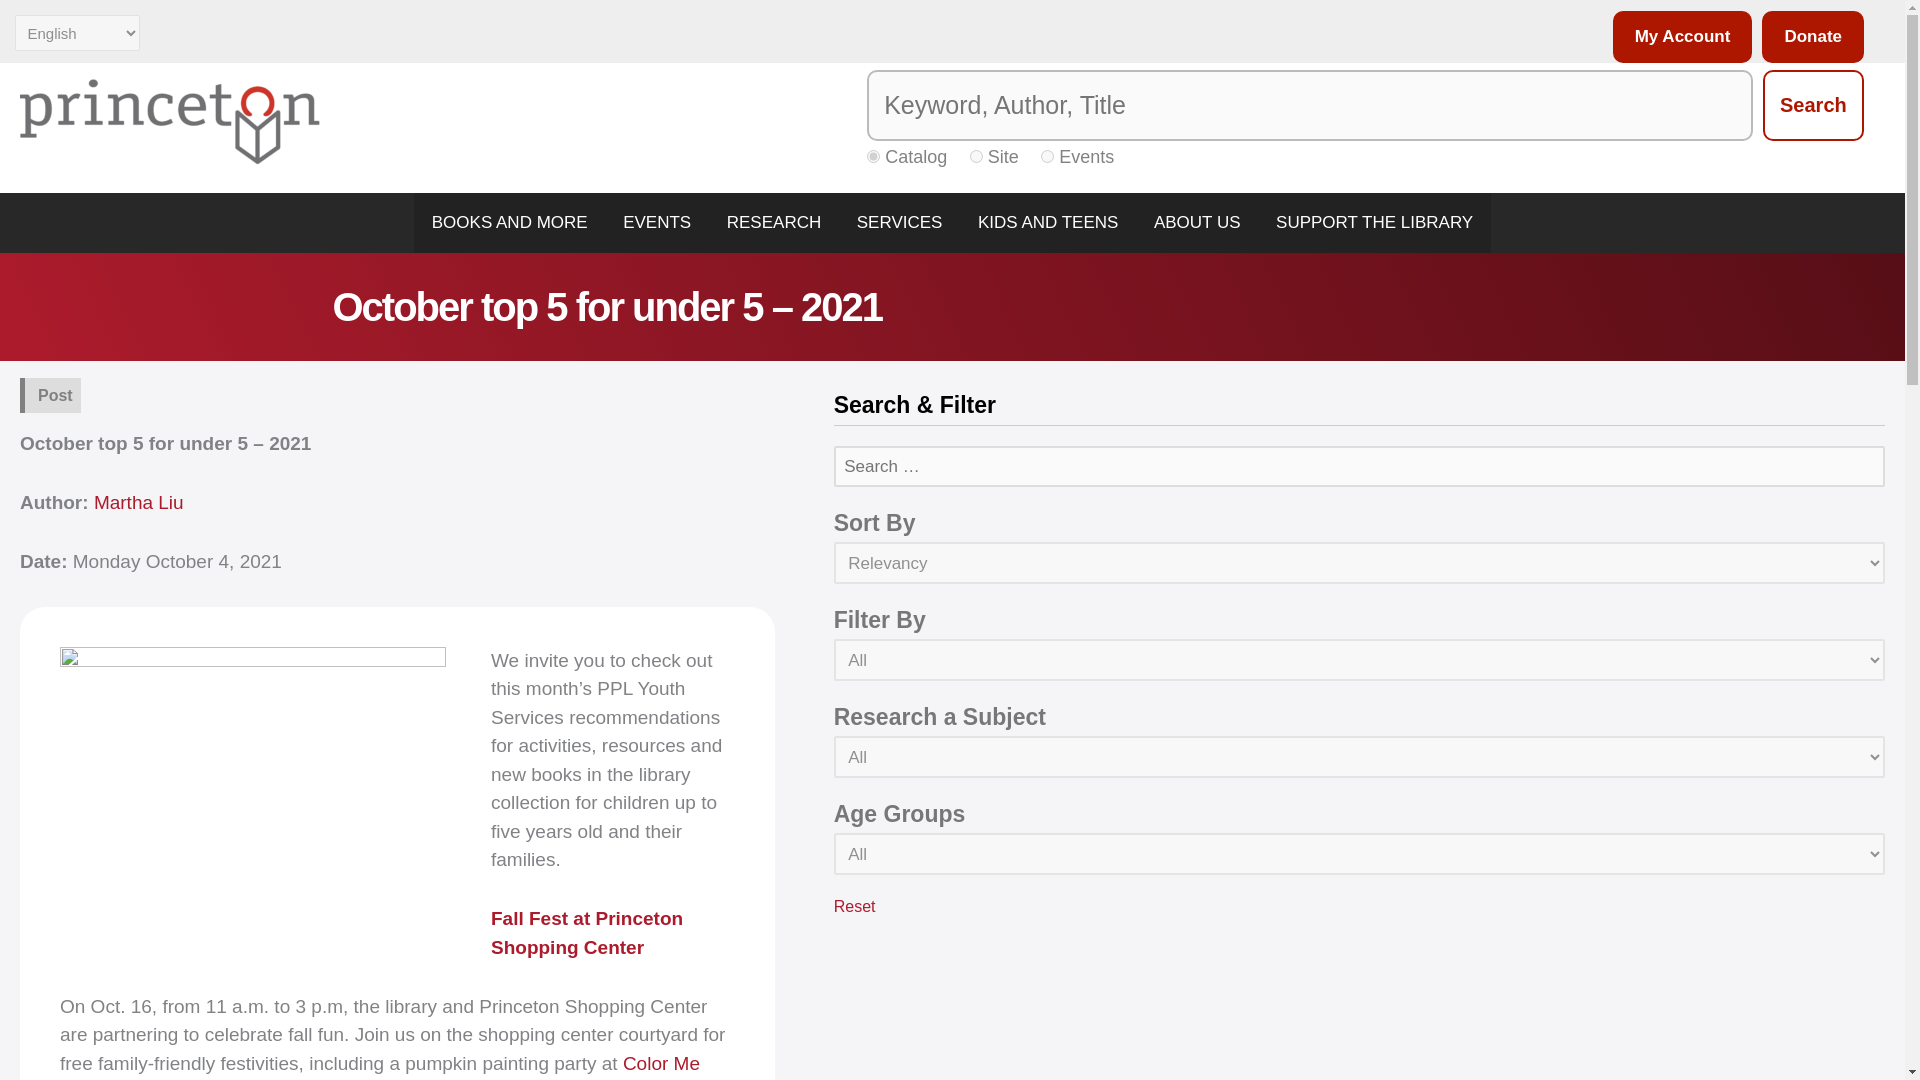 This screenshot has height=1080, width=1920. I want to click on Reset, so click(854, 906).